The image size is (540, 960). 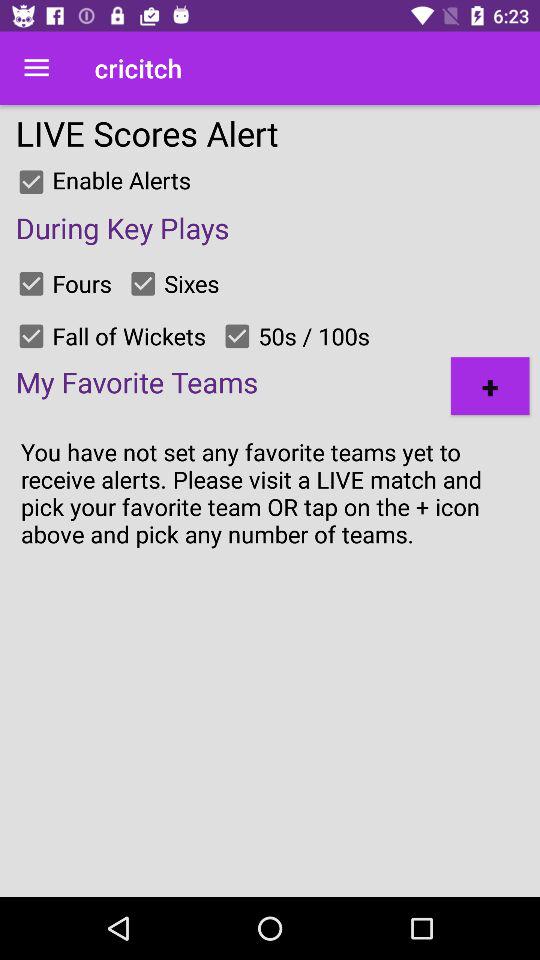 What do you see at coordinates (490, 386) in the screenshot?
I see `flip until the + item` at bounding box center [490, 386].